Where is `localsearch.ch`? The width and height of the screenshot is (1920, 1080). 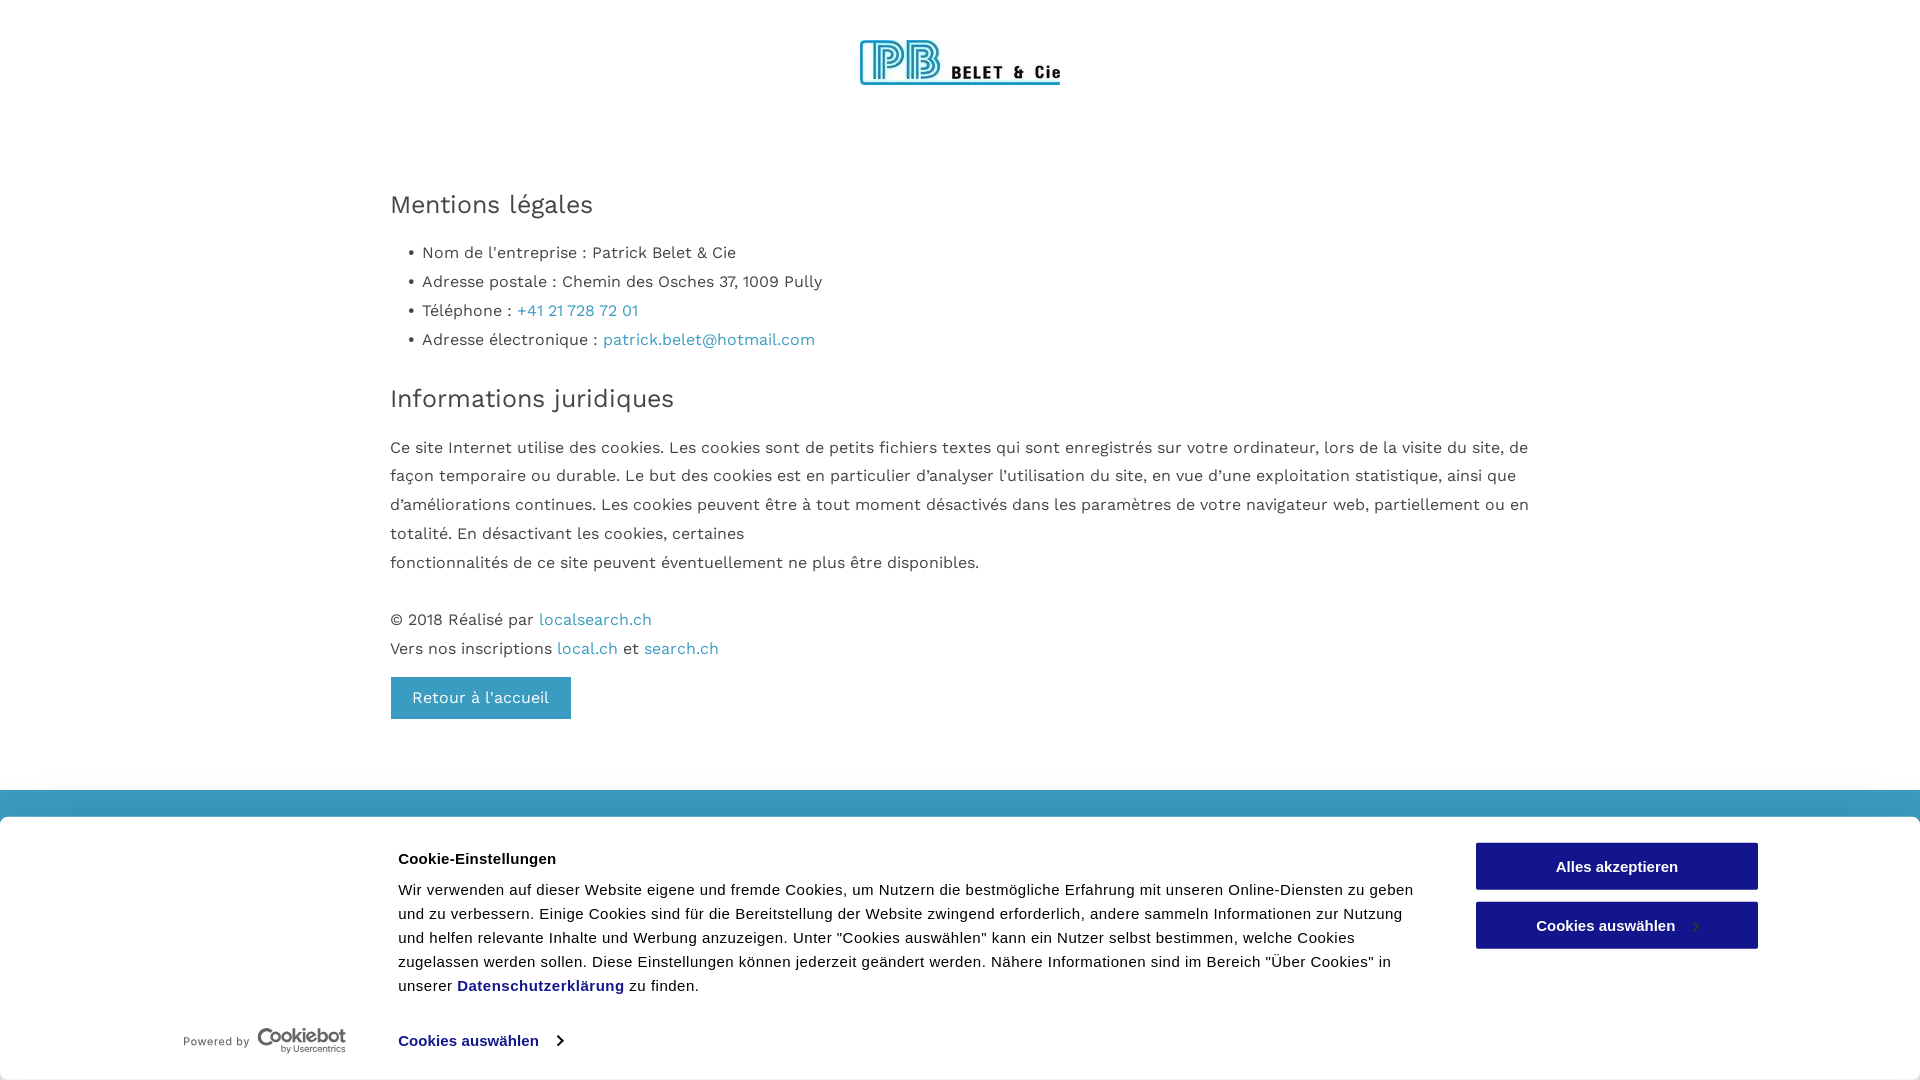
localsearch.ch is located at coordinates (596, 620).